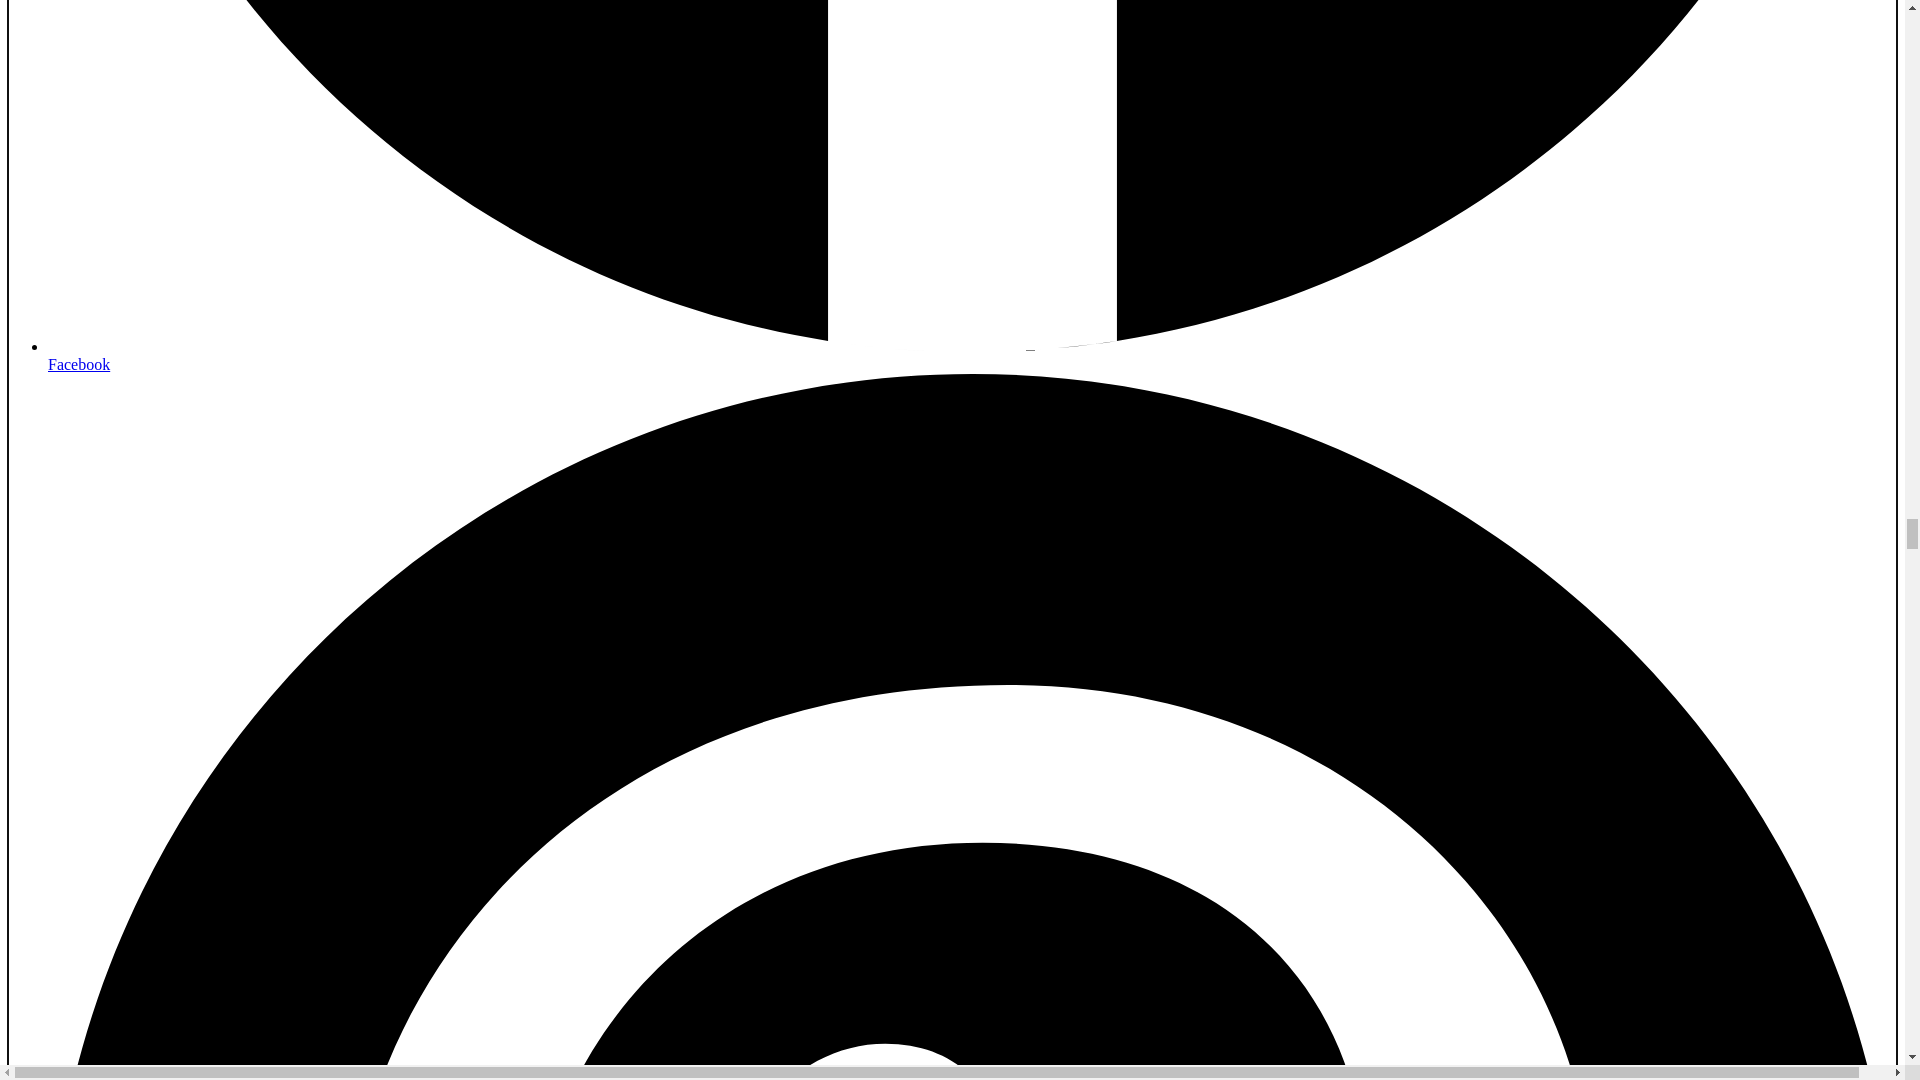 This screenshot has height=1080, width=1920. I want to click on BLEND N.9, so click(128, 374).